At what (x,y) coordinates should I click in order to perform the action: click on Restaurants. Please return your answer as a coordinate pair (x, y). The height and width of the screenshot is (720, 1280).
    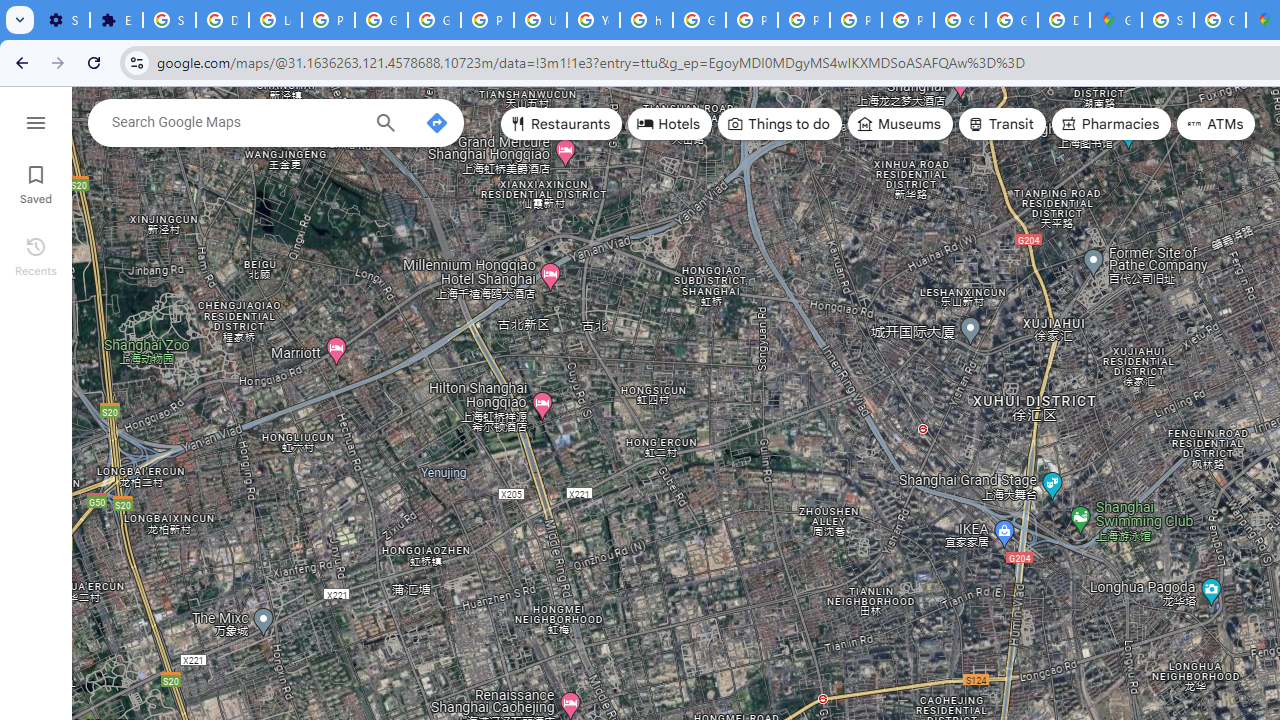
    Looking at the image, I should click on (562, 124).